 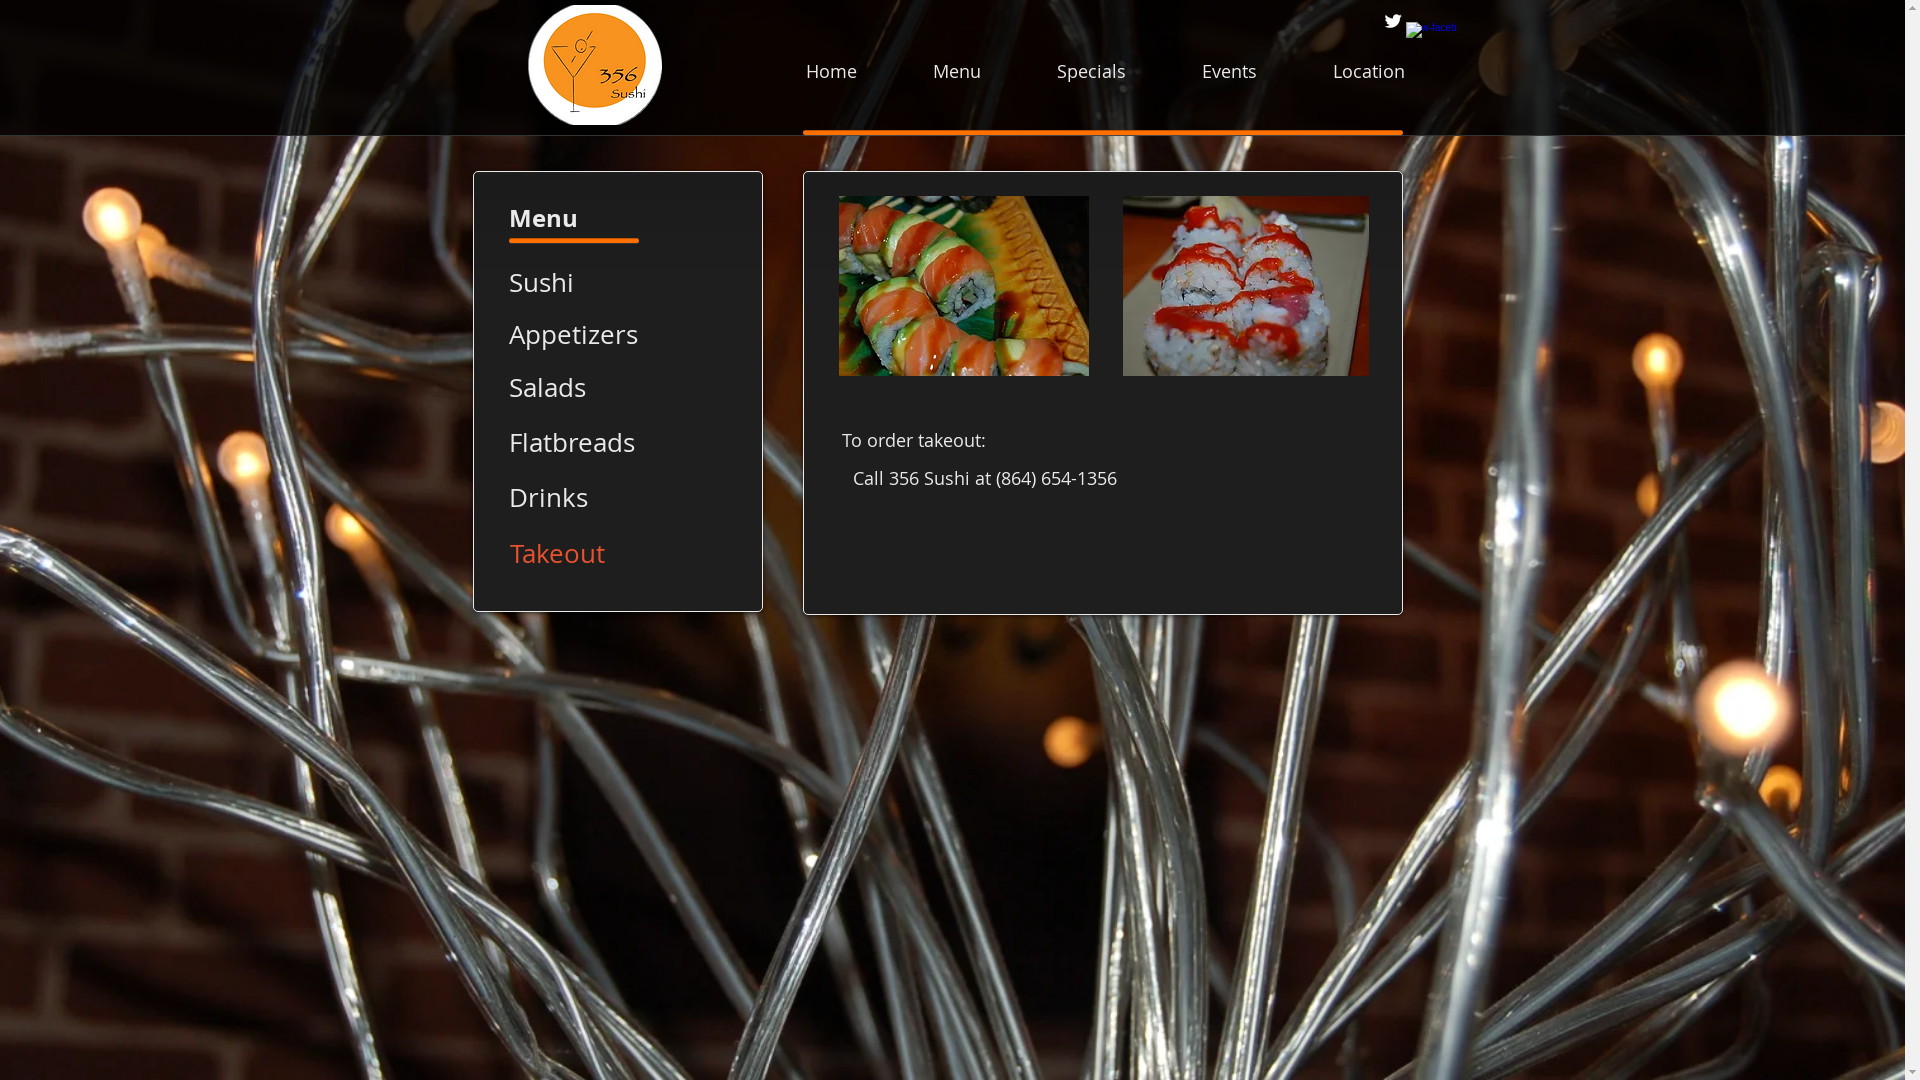 I want to click on Salads, so click(x=583, y=388).